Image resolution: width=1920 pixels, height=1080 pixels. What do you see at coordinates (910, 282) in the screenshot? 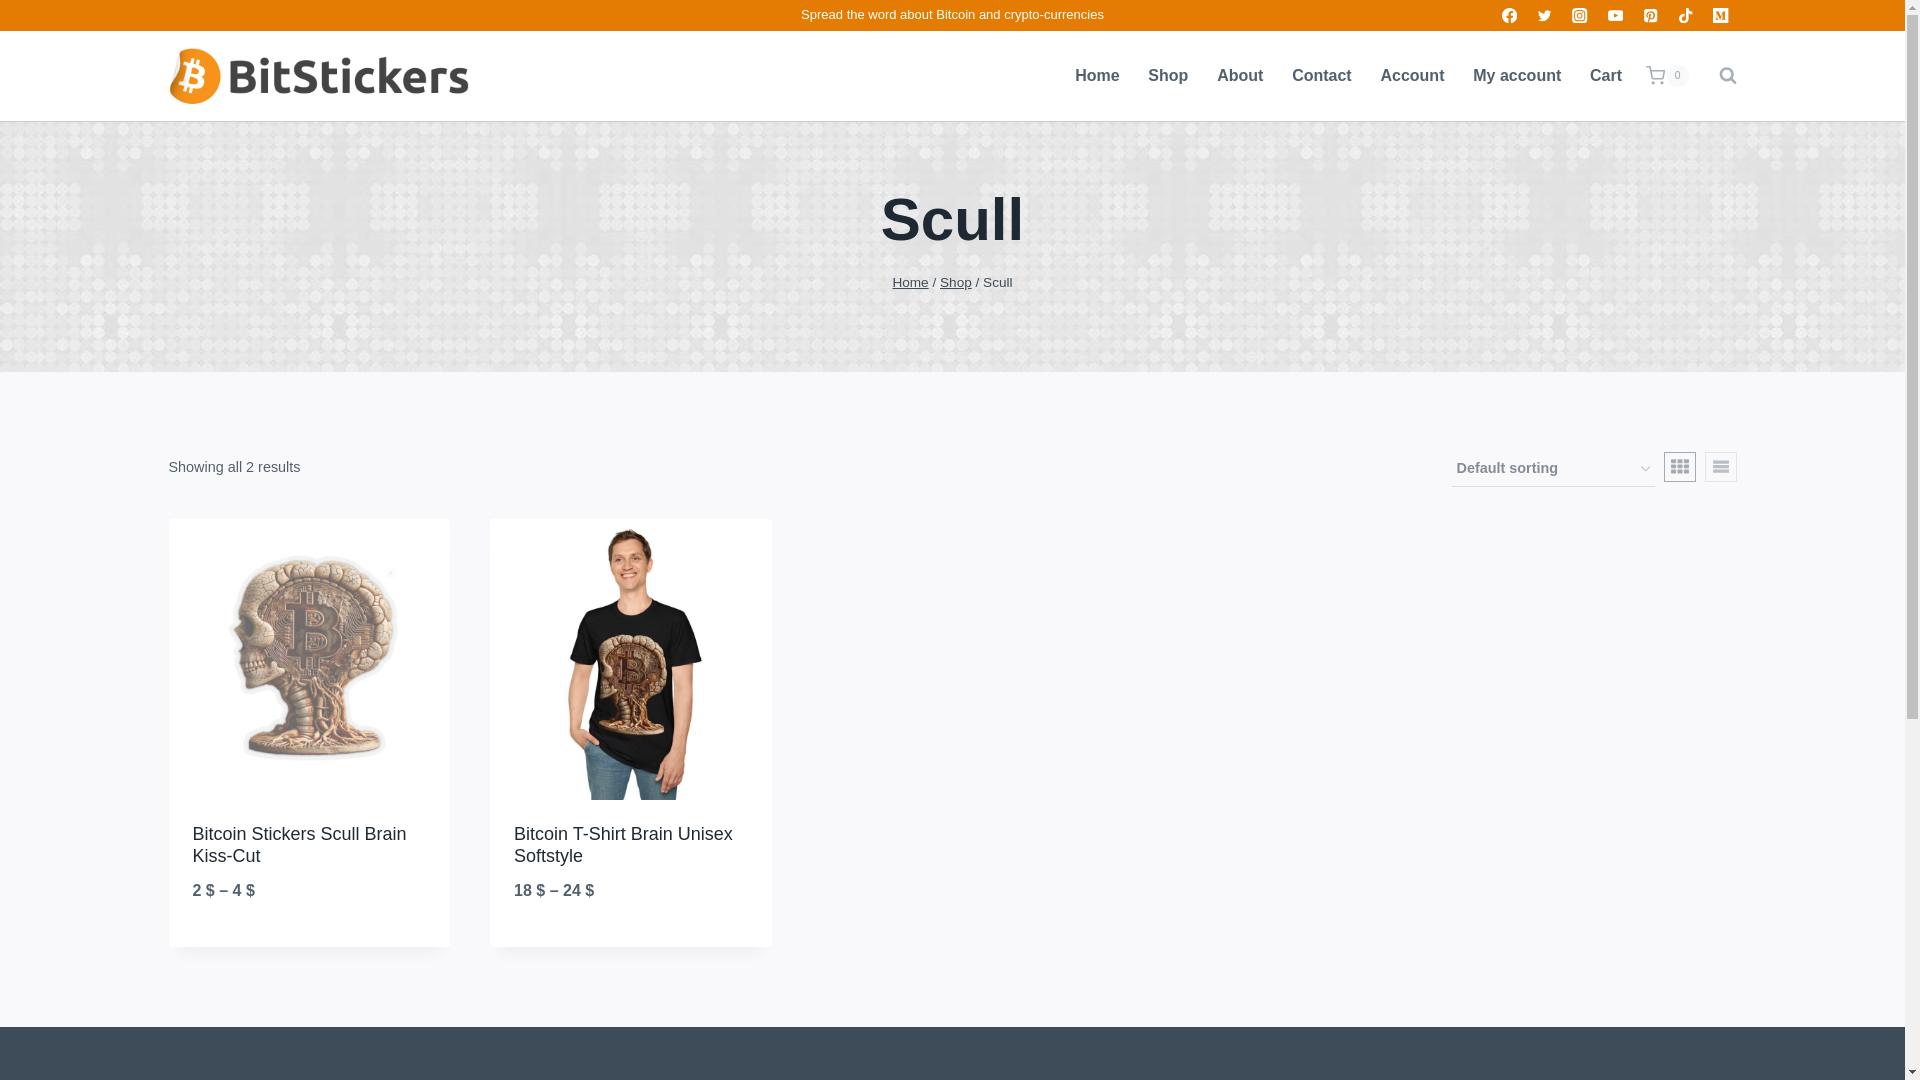
I see `Home` at bounding box center [910, 282].